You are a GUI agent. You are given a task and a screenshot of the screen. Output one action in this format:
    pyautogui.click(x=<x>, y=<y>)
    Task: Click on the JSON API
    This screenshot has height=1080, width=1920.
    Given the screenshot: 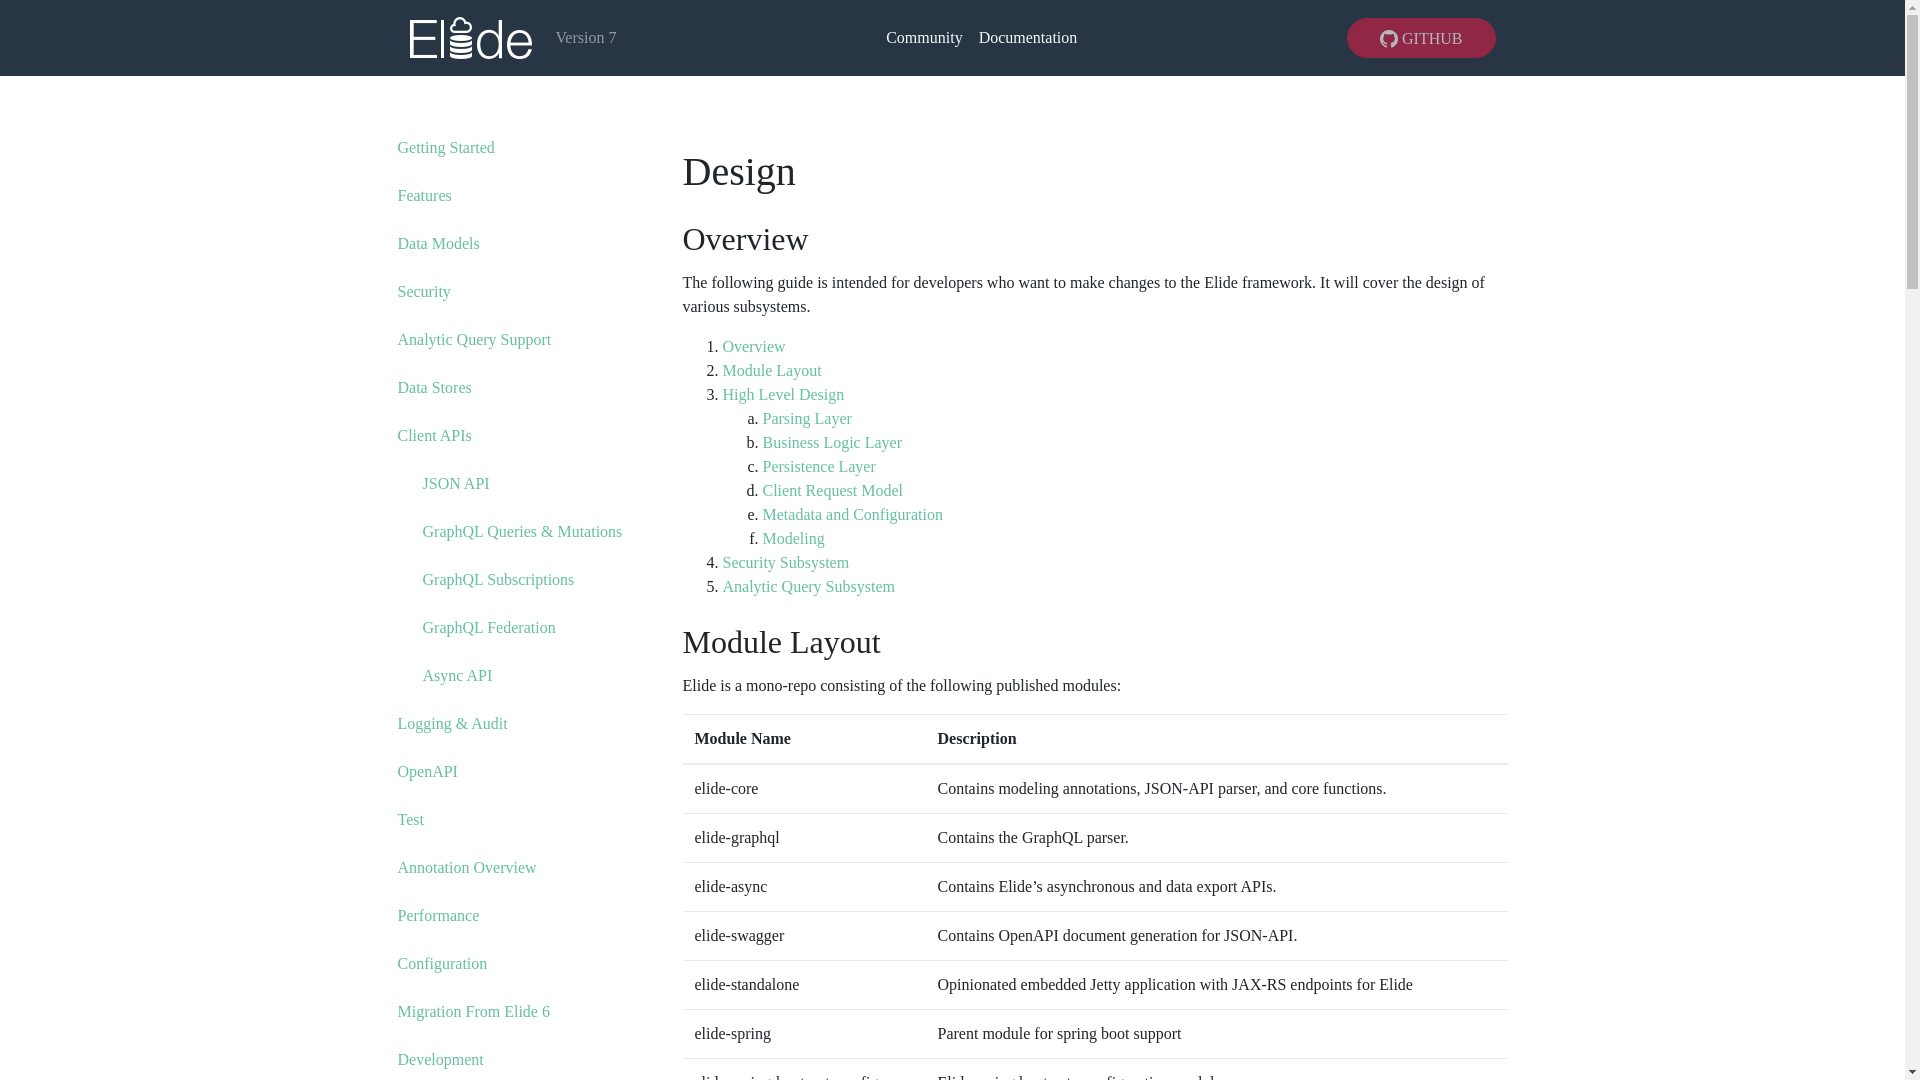 What is the action you would take?
    pyautogui.click(x=456, y=484)
    